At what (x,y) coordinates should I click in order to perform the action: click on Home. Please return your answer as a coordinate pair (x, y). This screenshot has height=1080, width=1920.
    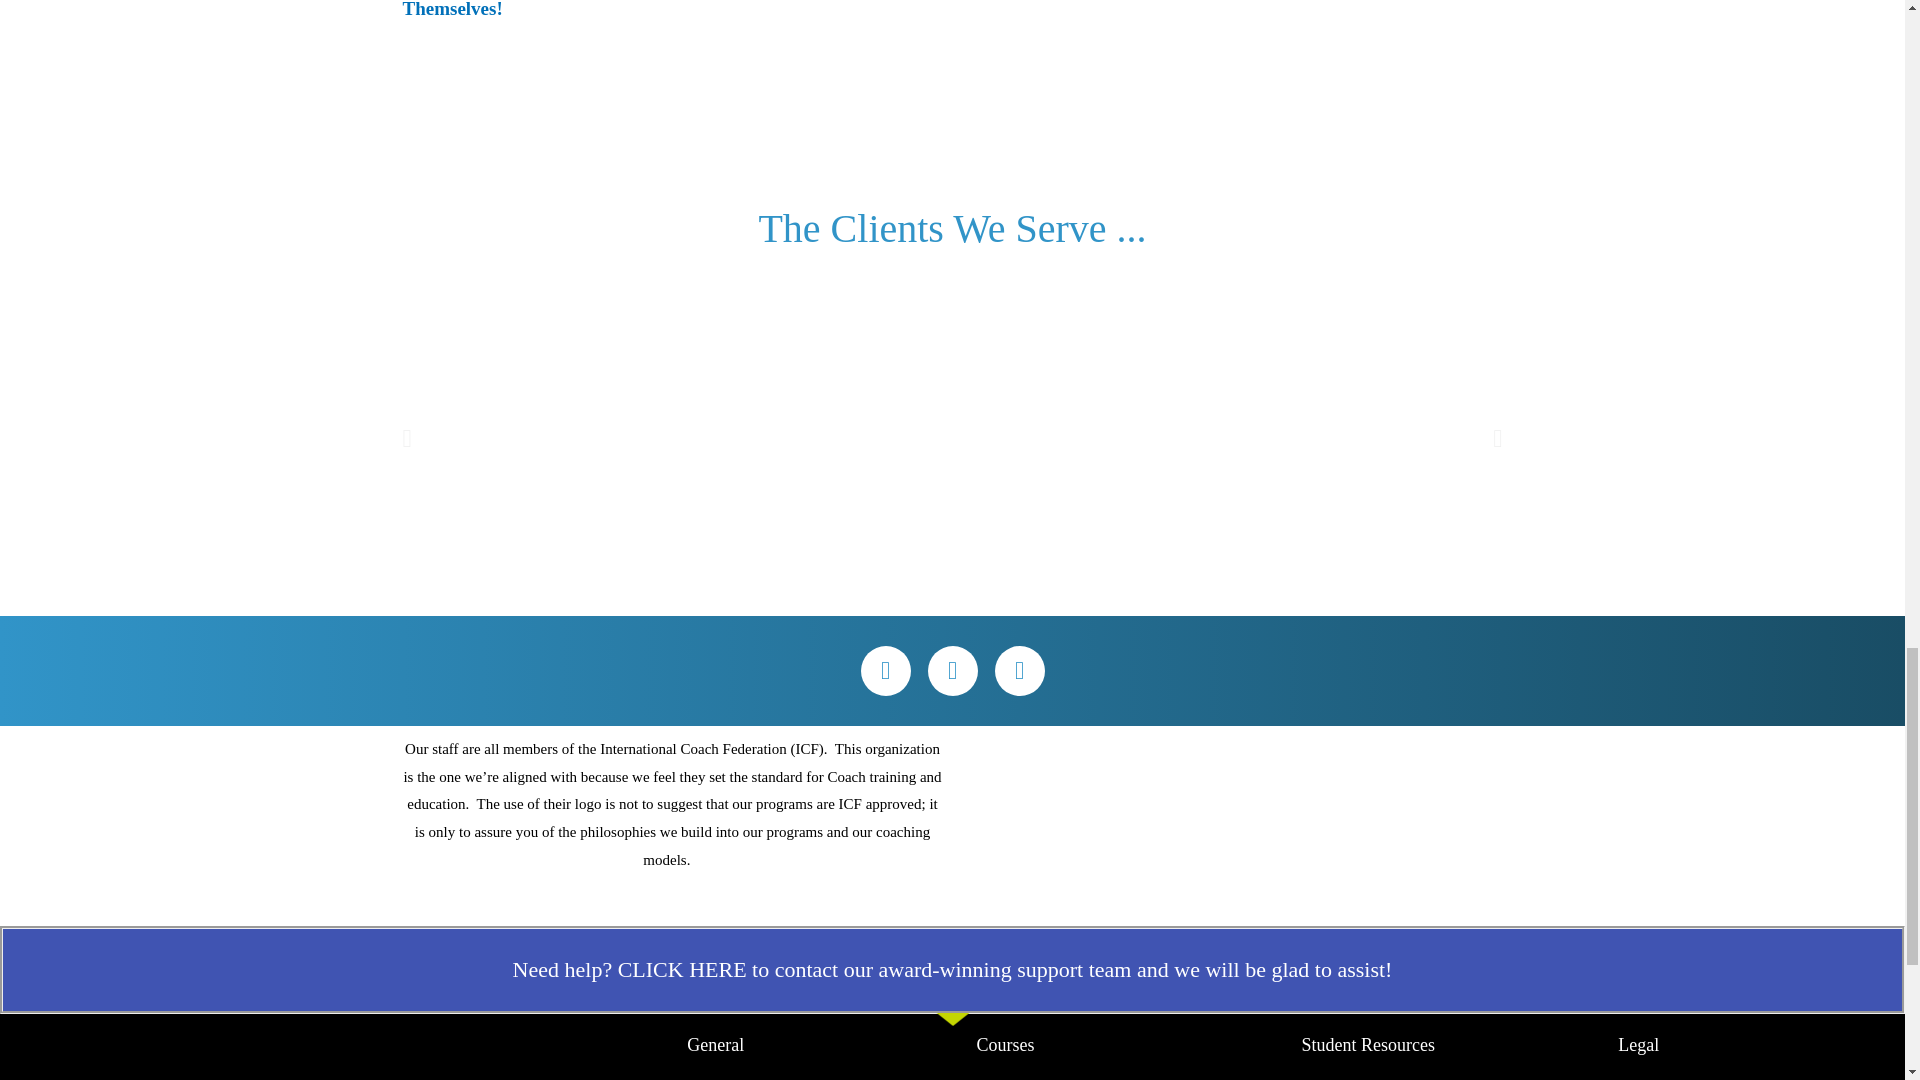
    Looking at the image, I should click on (831, 1076).